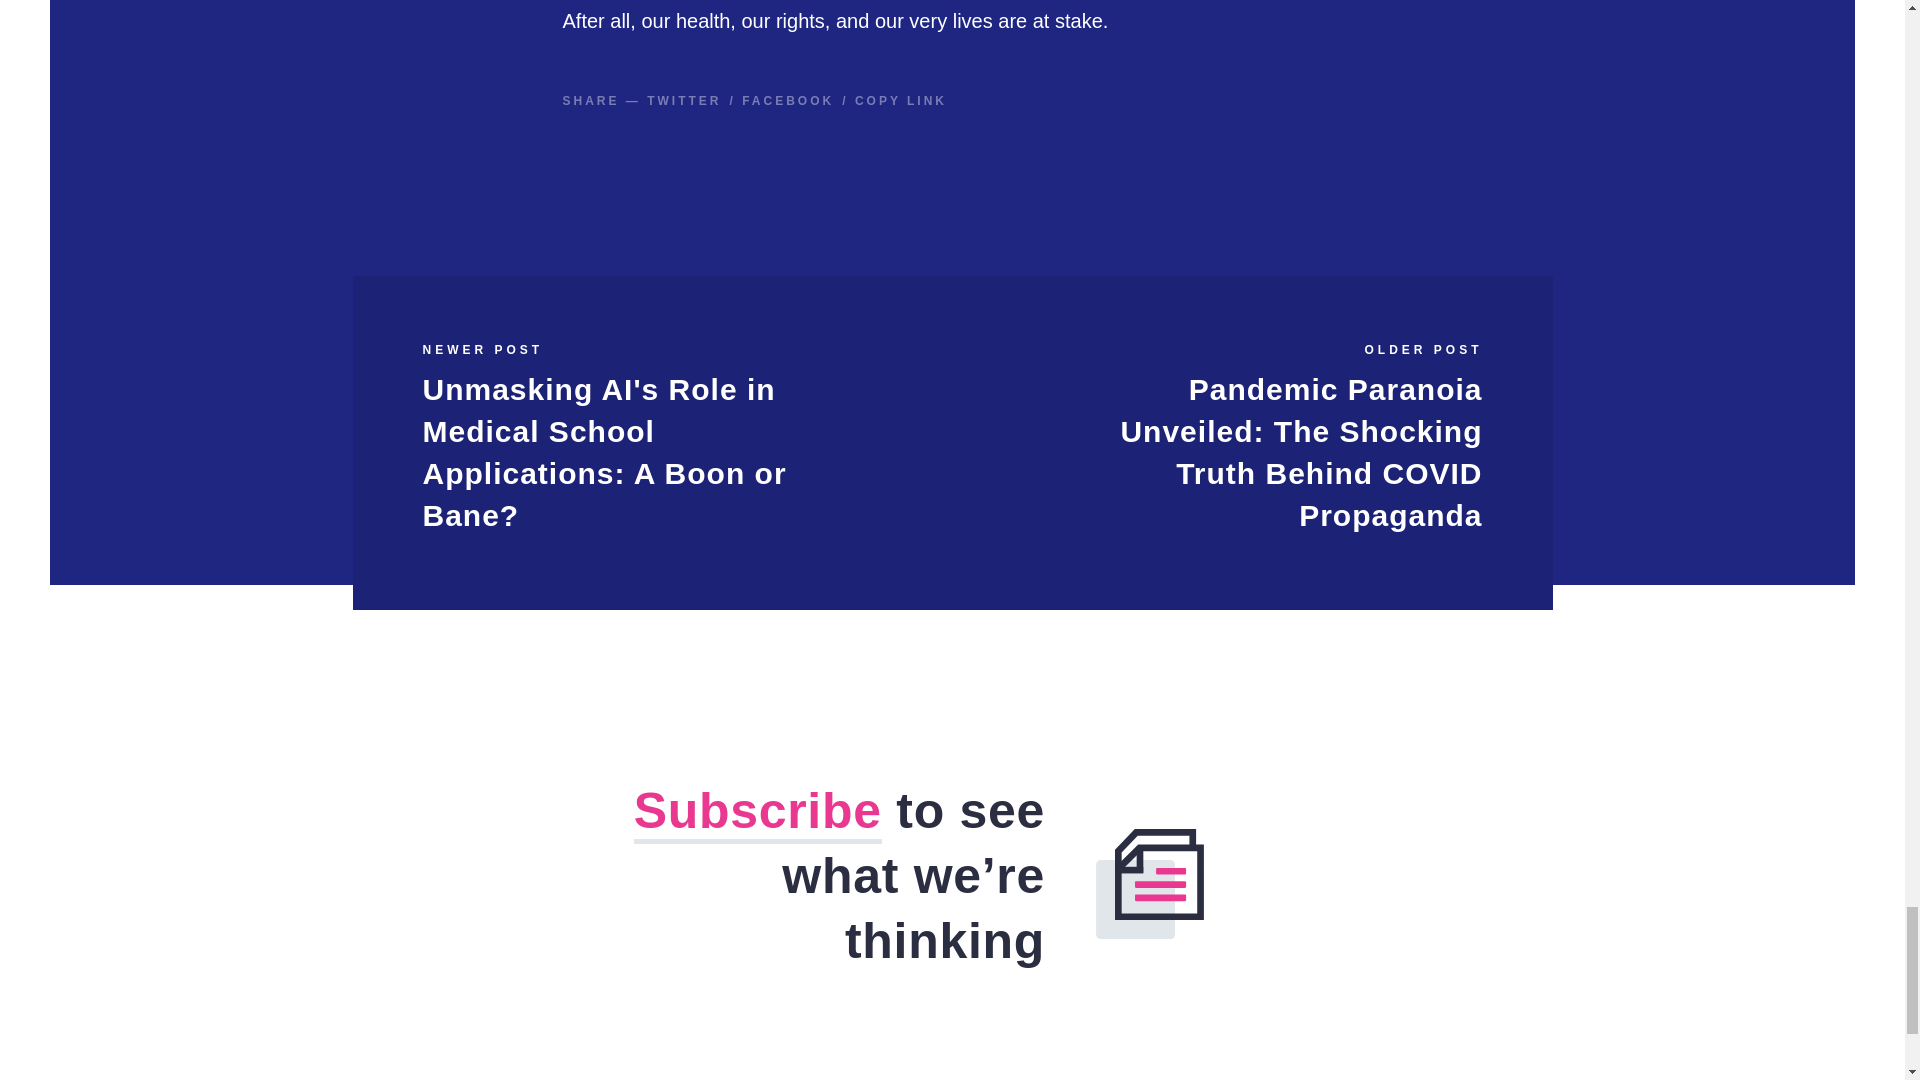 This screenshot has width=1920, height=1080. Describe the element at coordinates (900, 100) in the screenshot. I see `COPY LINK` at that location.